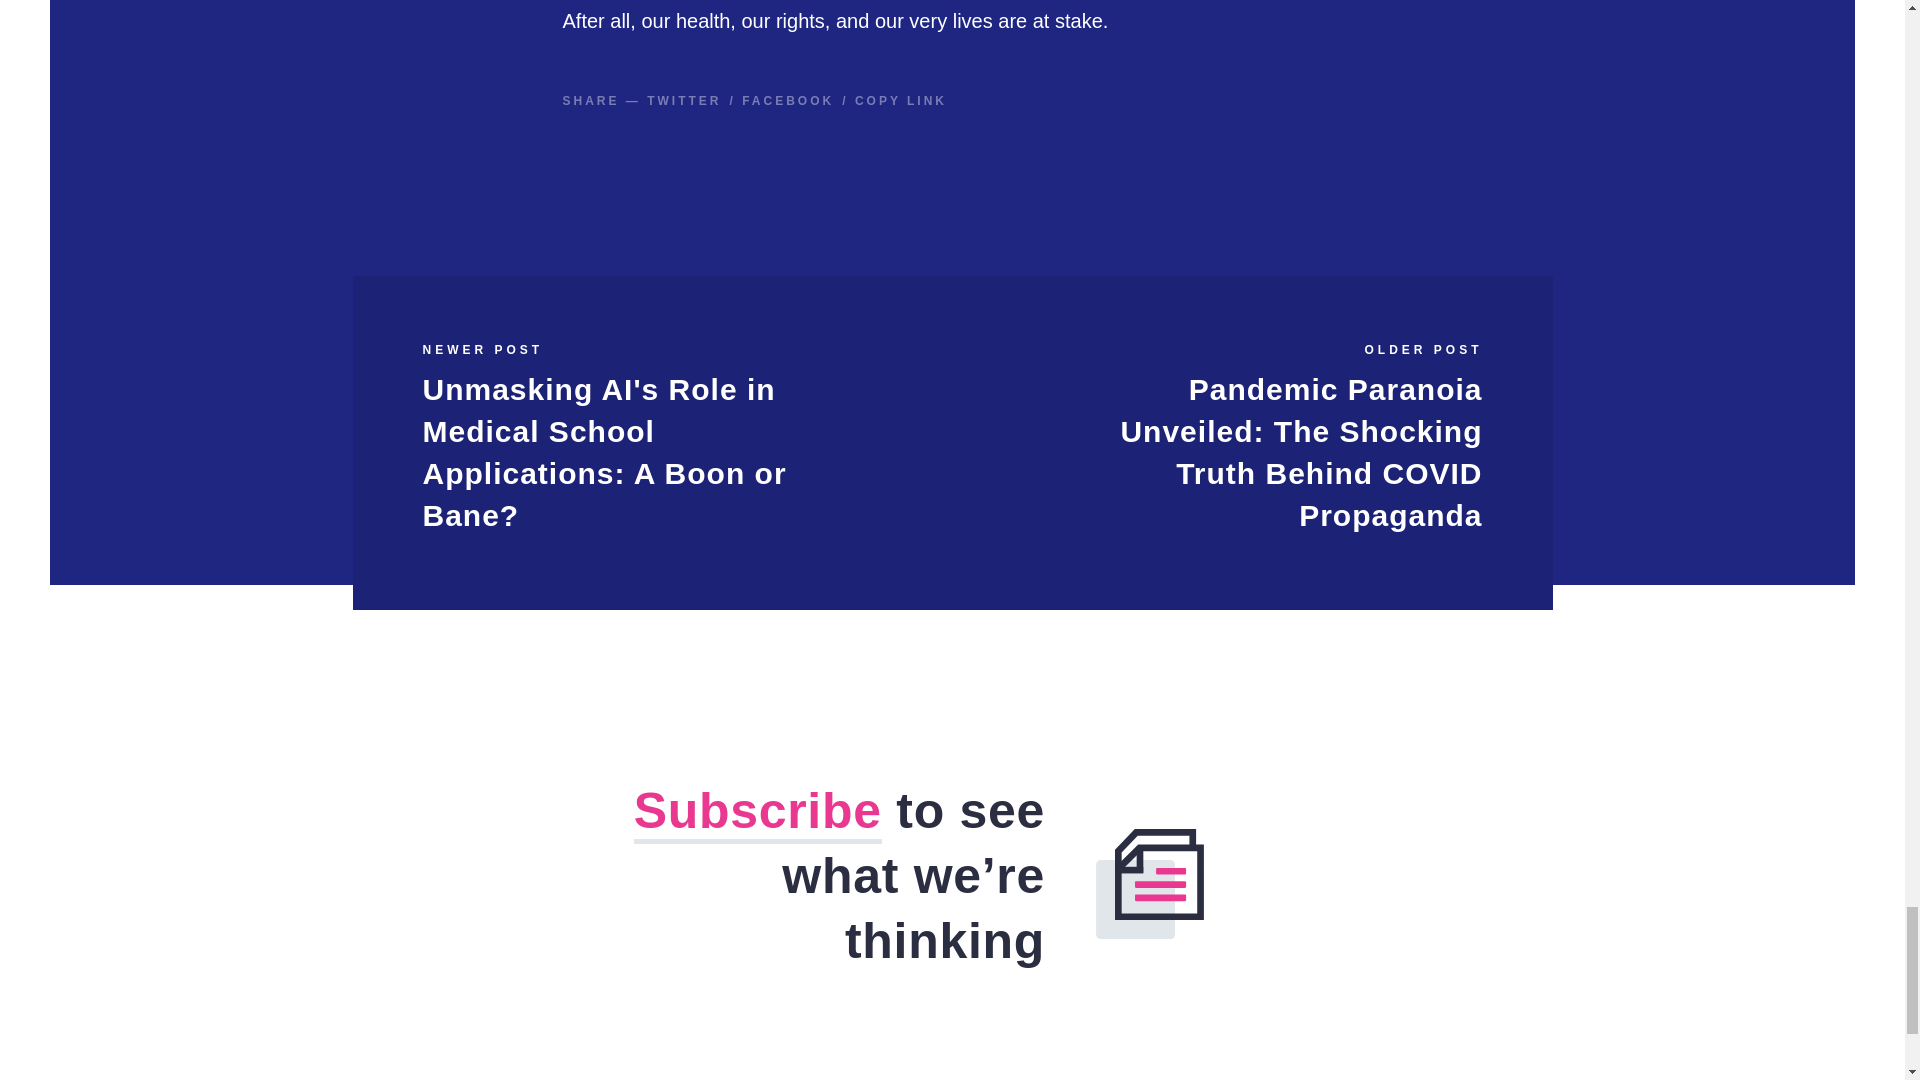 This screenshot has width=1920, height=1080. Describe the element at coordinates (900, 100) in the screenshot. I see `COPY LINK` at that location.